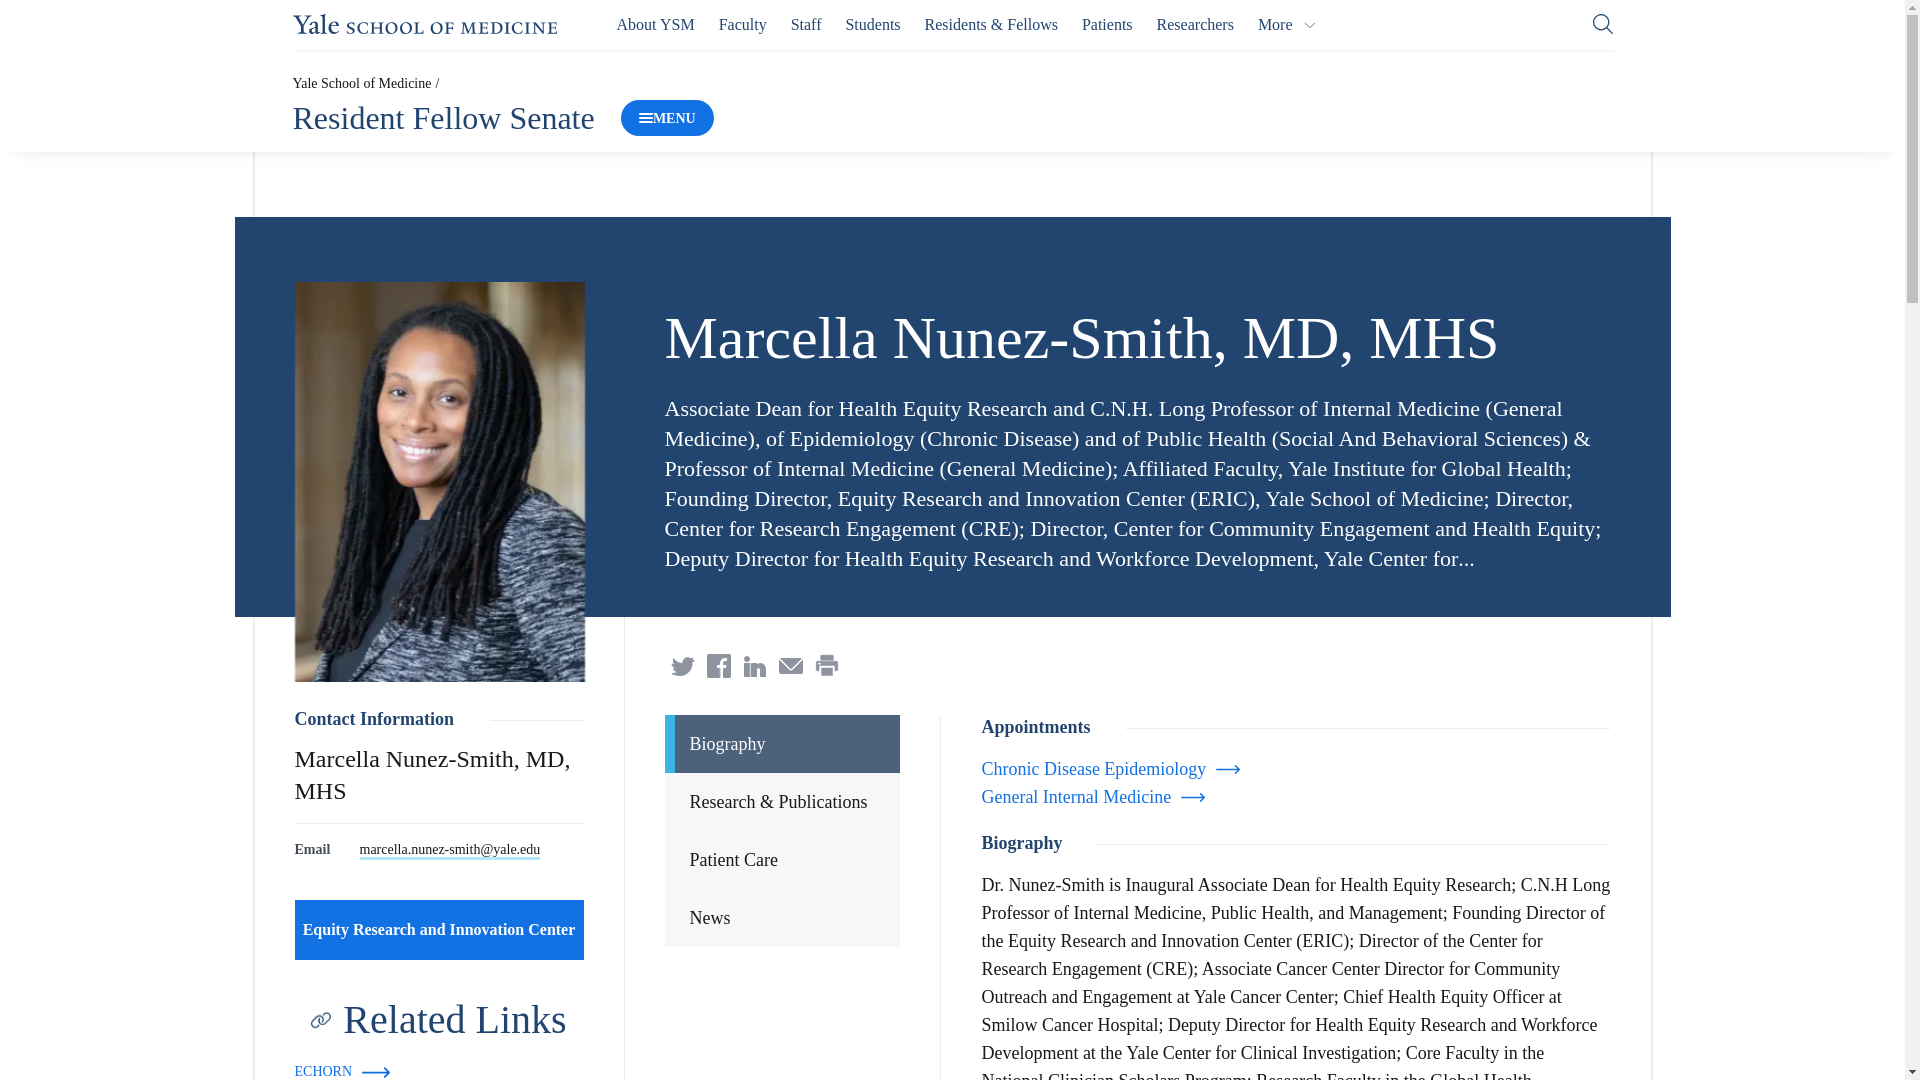  Describe the element at coordinates (742, 24) in the screenshot. I see `Faculty` at that location.